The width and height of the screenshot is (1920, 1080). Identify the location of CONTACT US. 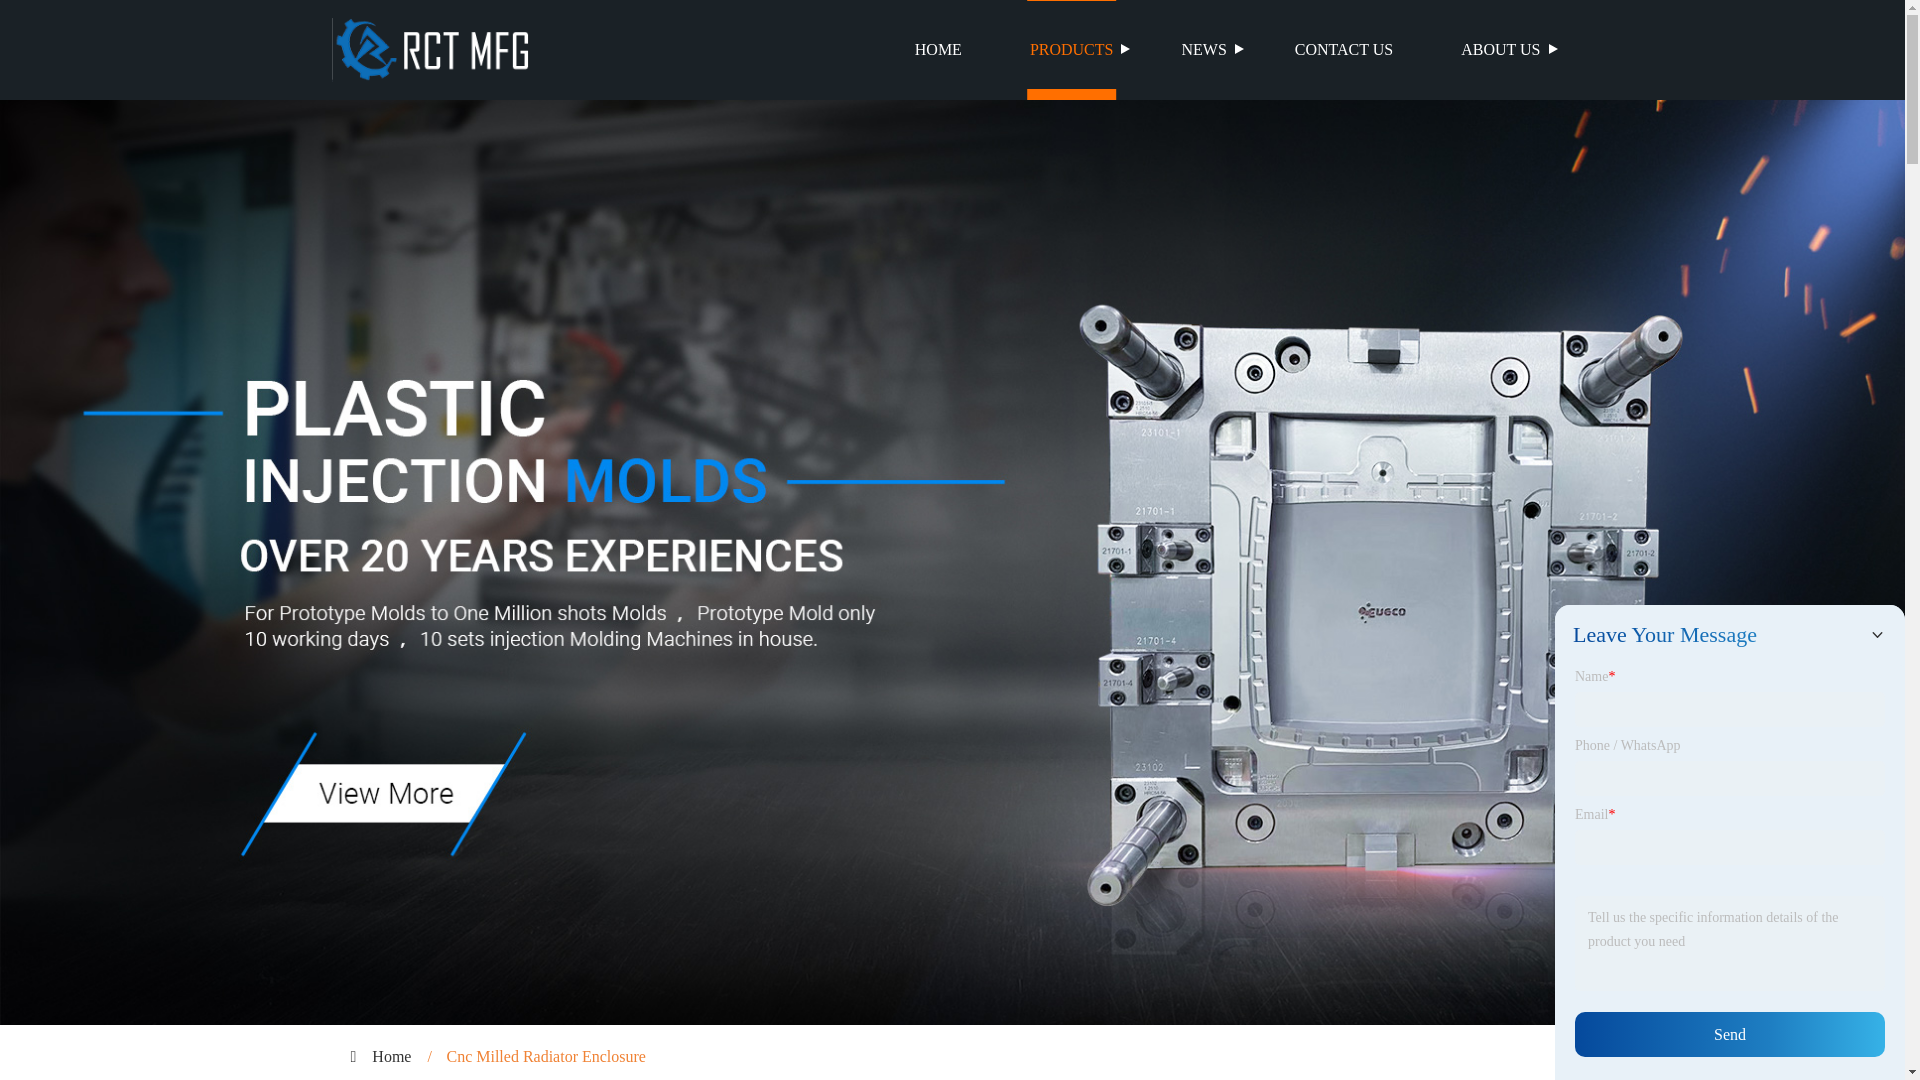
(1344, 50).